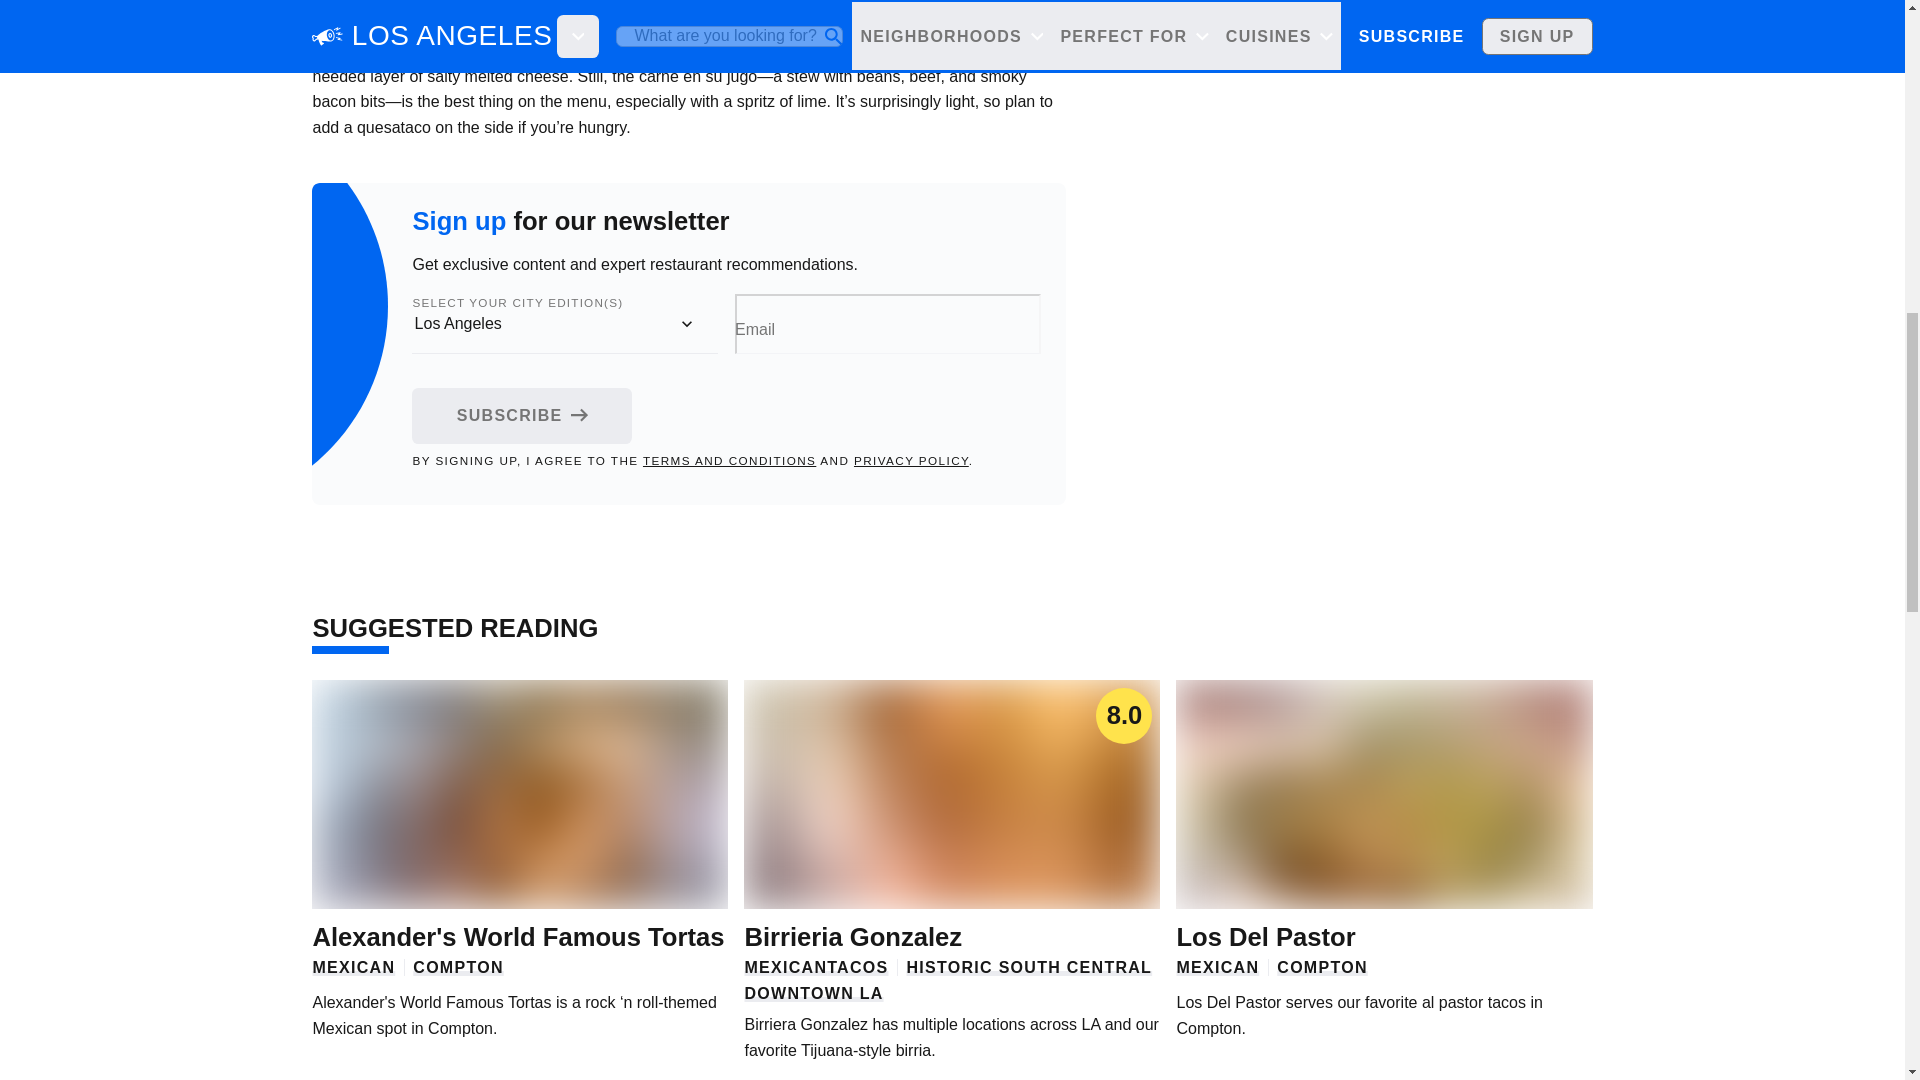  I want to click on COMPTON, so click(1322, 967).